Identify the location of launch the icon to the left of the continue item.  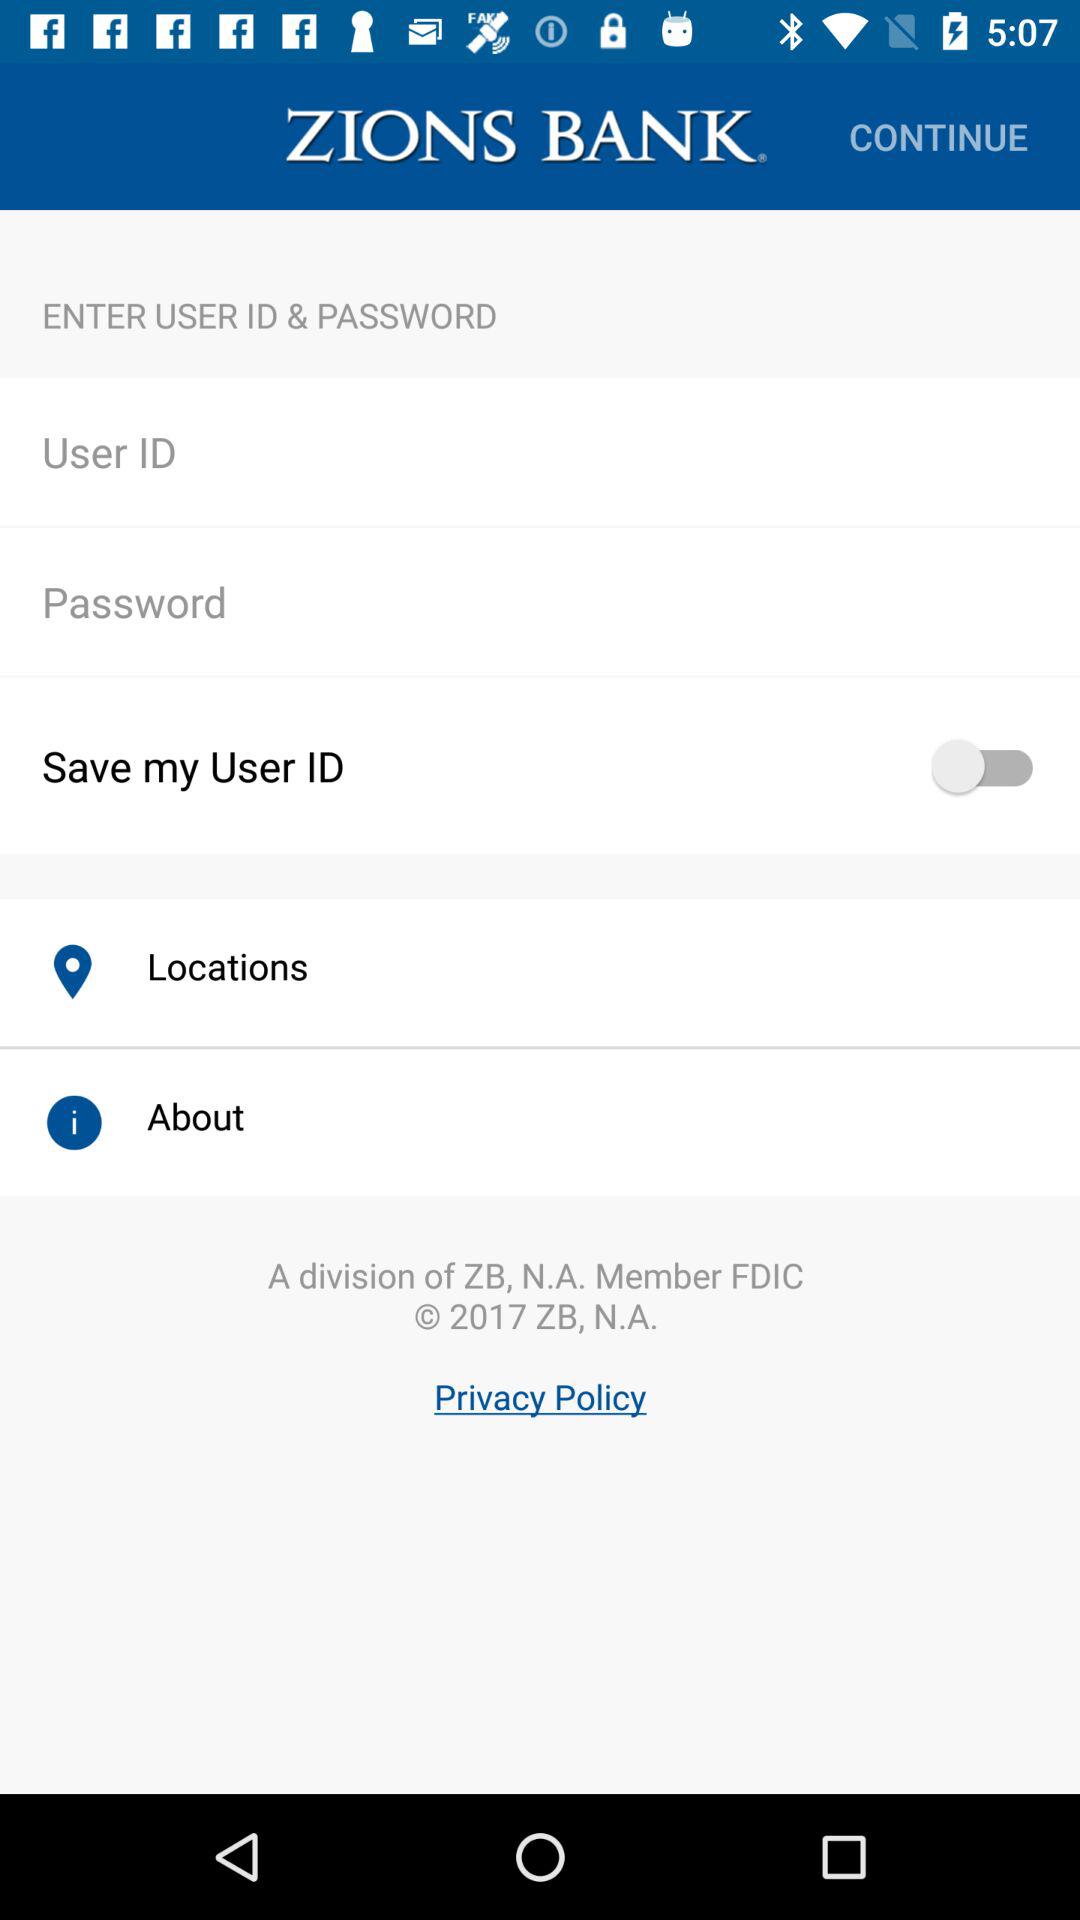
(526, 136).